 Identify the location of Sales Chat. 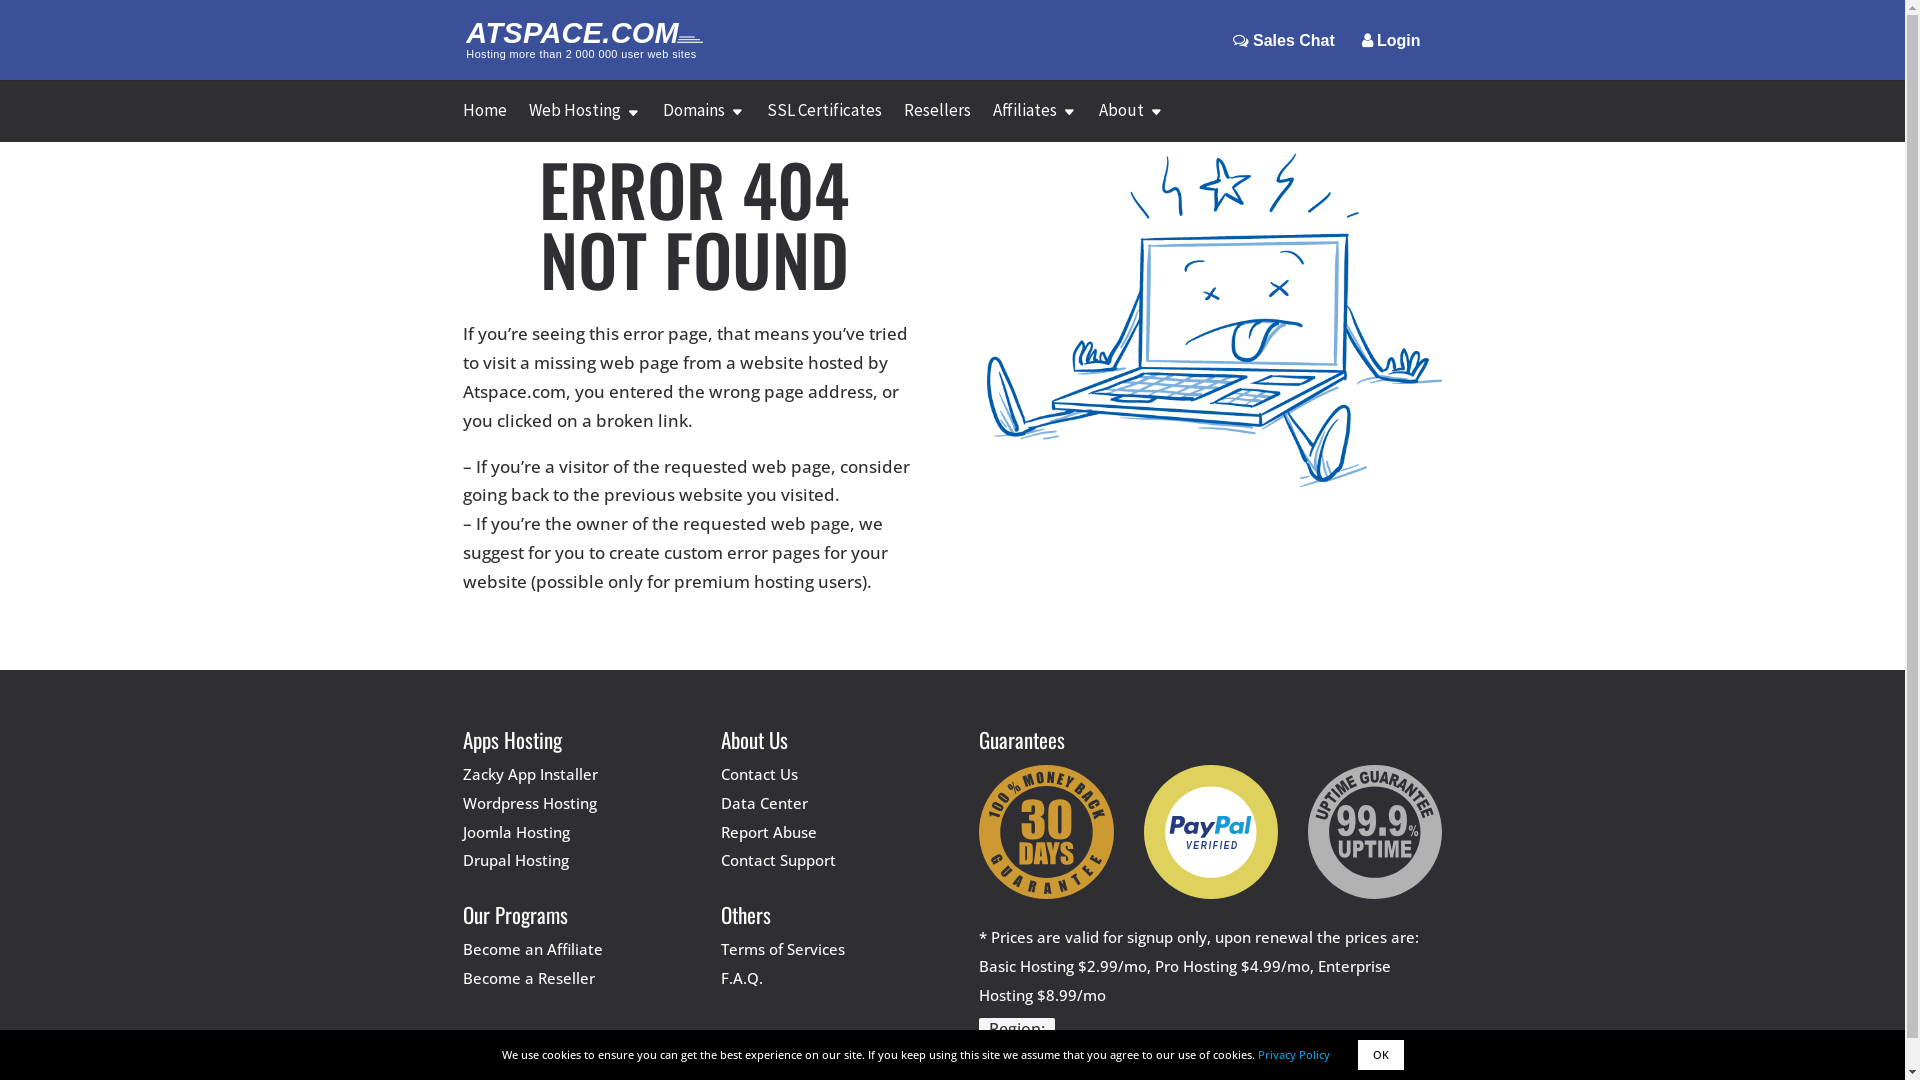
(1284, 40).